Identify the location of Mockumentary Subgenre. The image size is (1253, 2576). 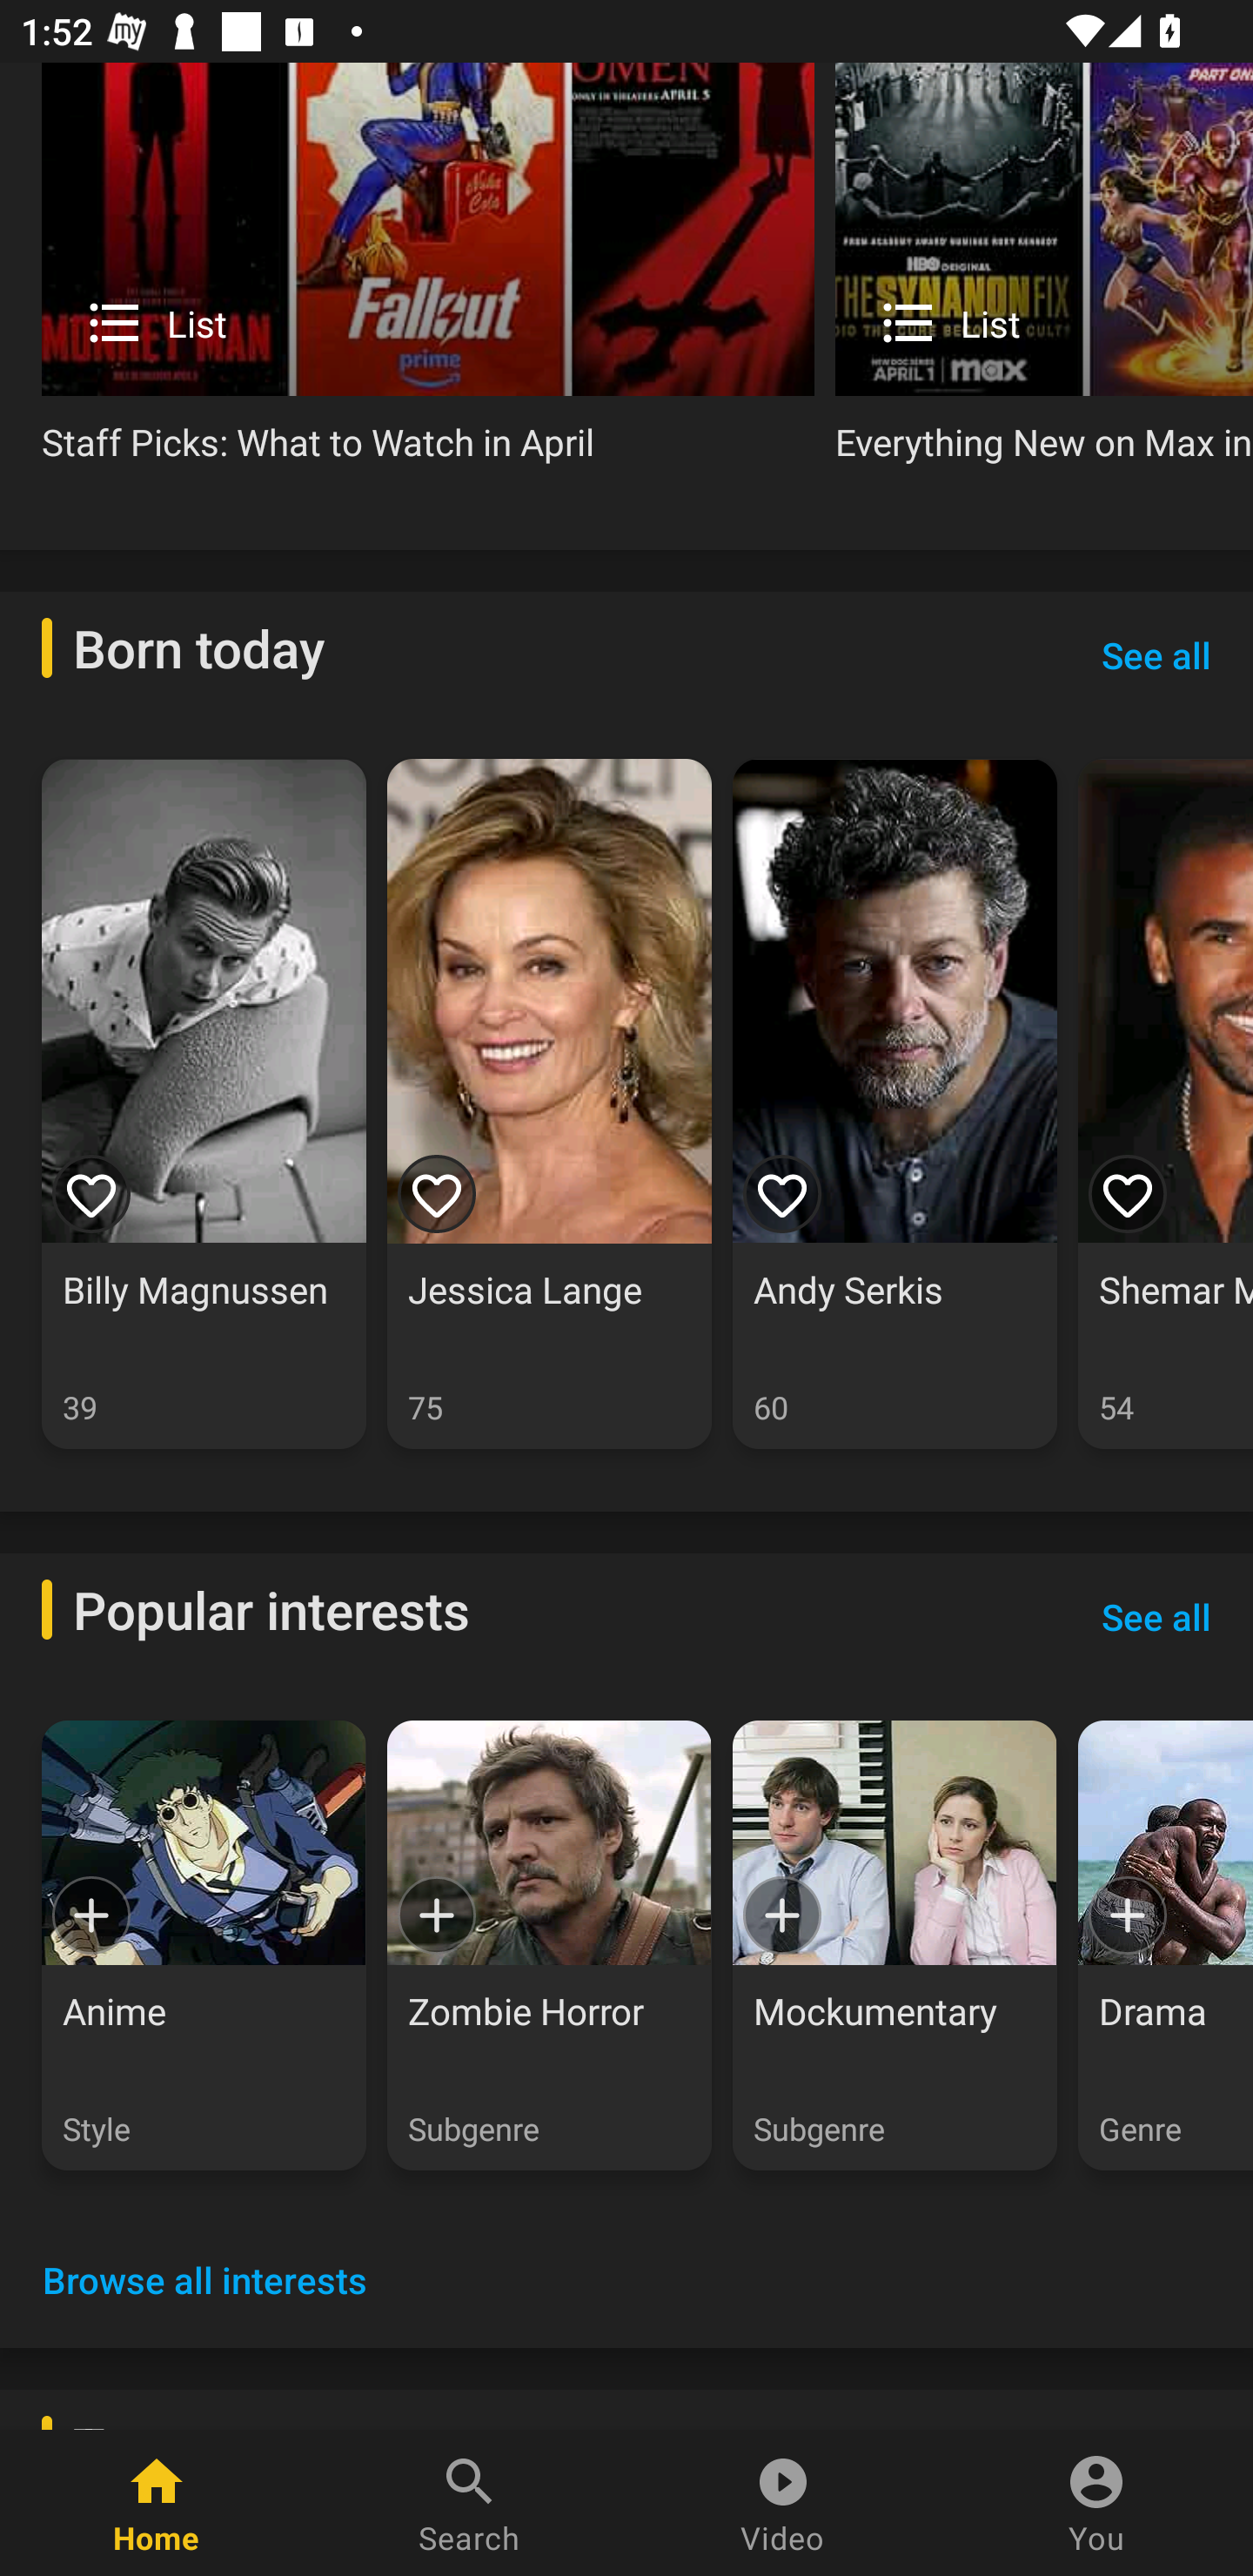
(895, 1946).